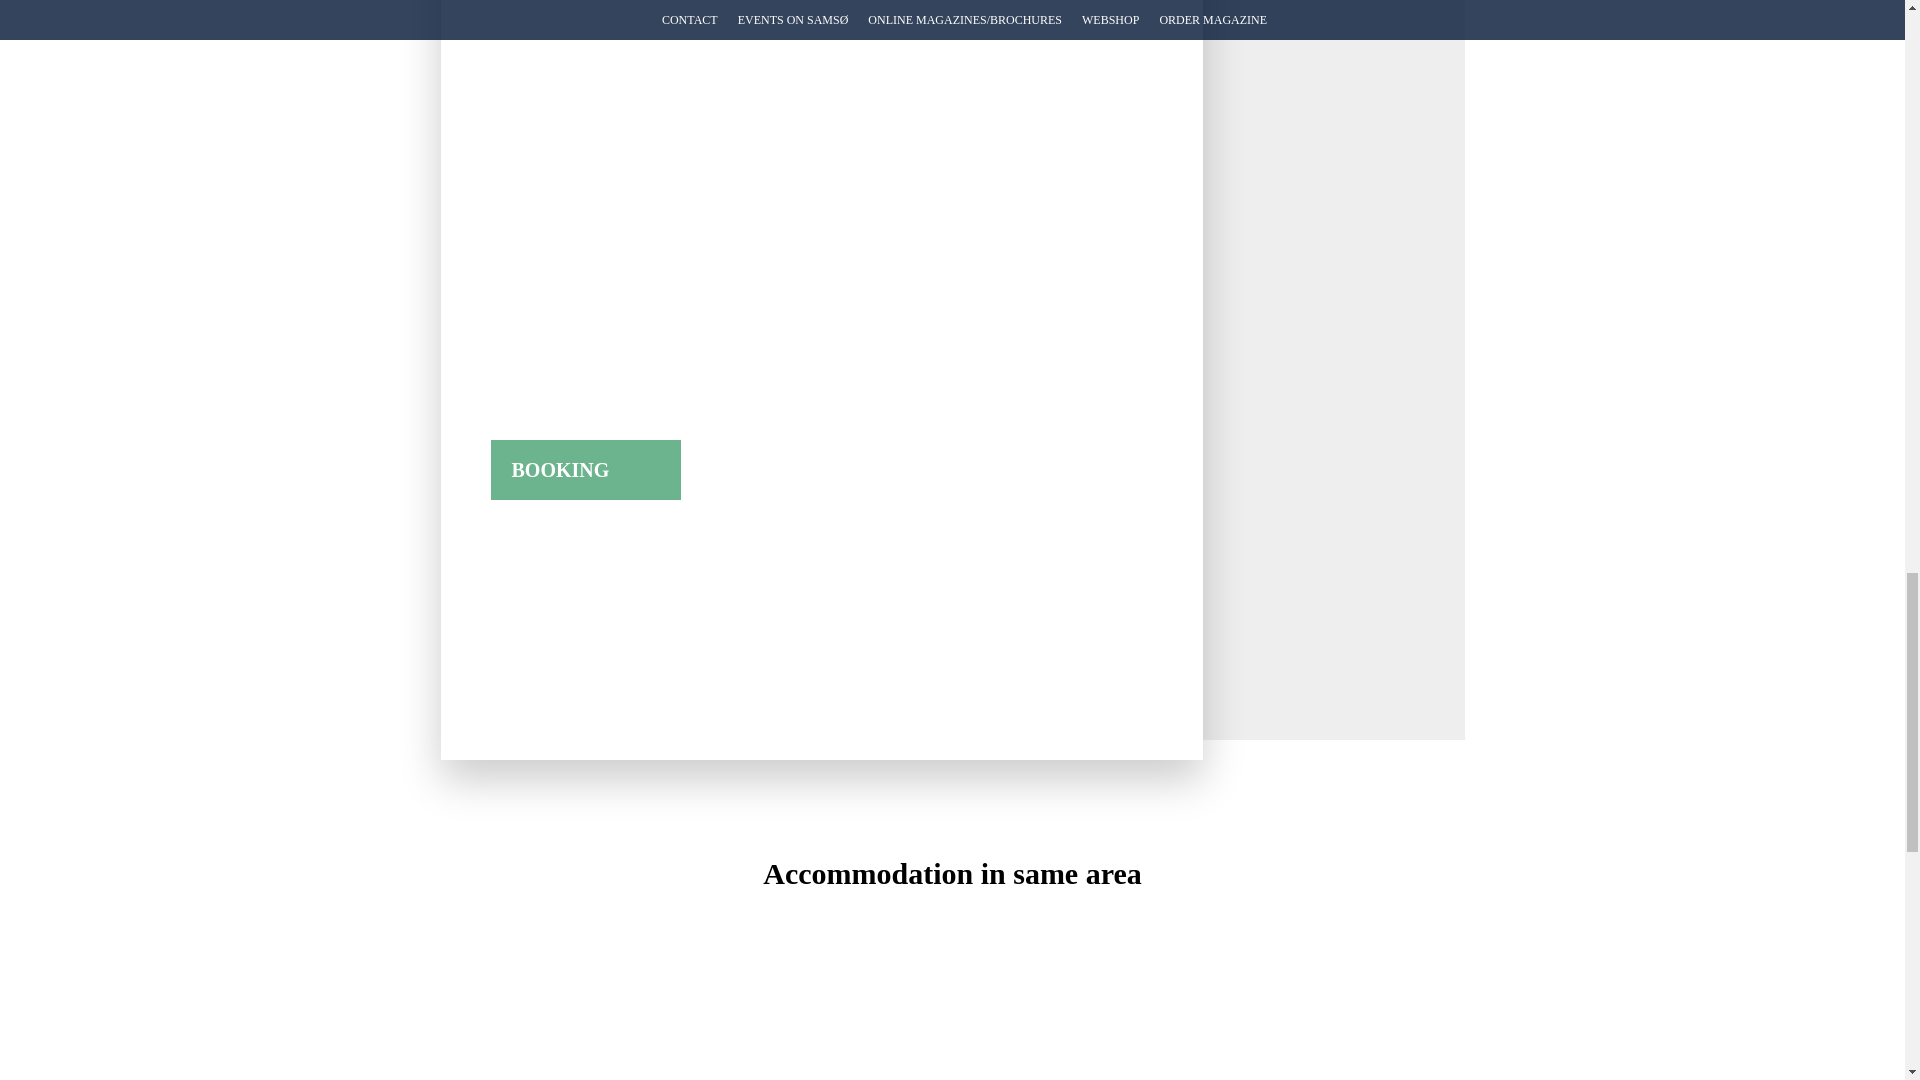 This screenshot has width=1920, height=1080. I want to click on BOOKING, so click(585, 470).